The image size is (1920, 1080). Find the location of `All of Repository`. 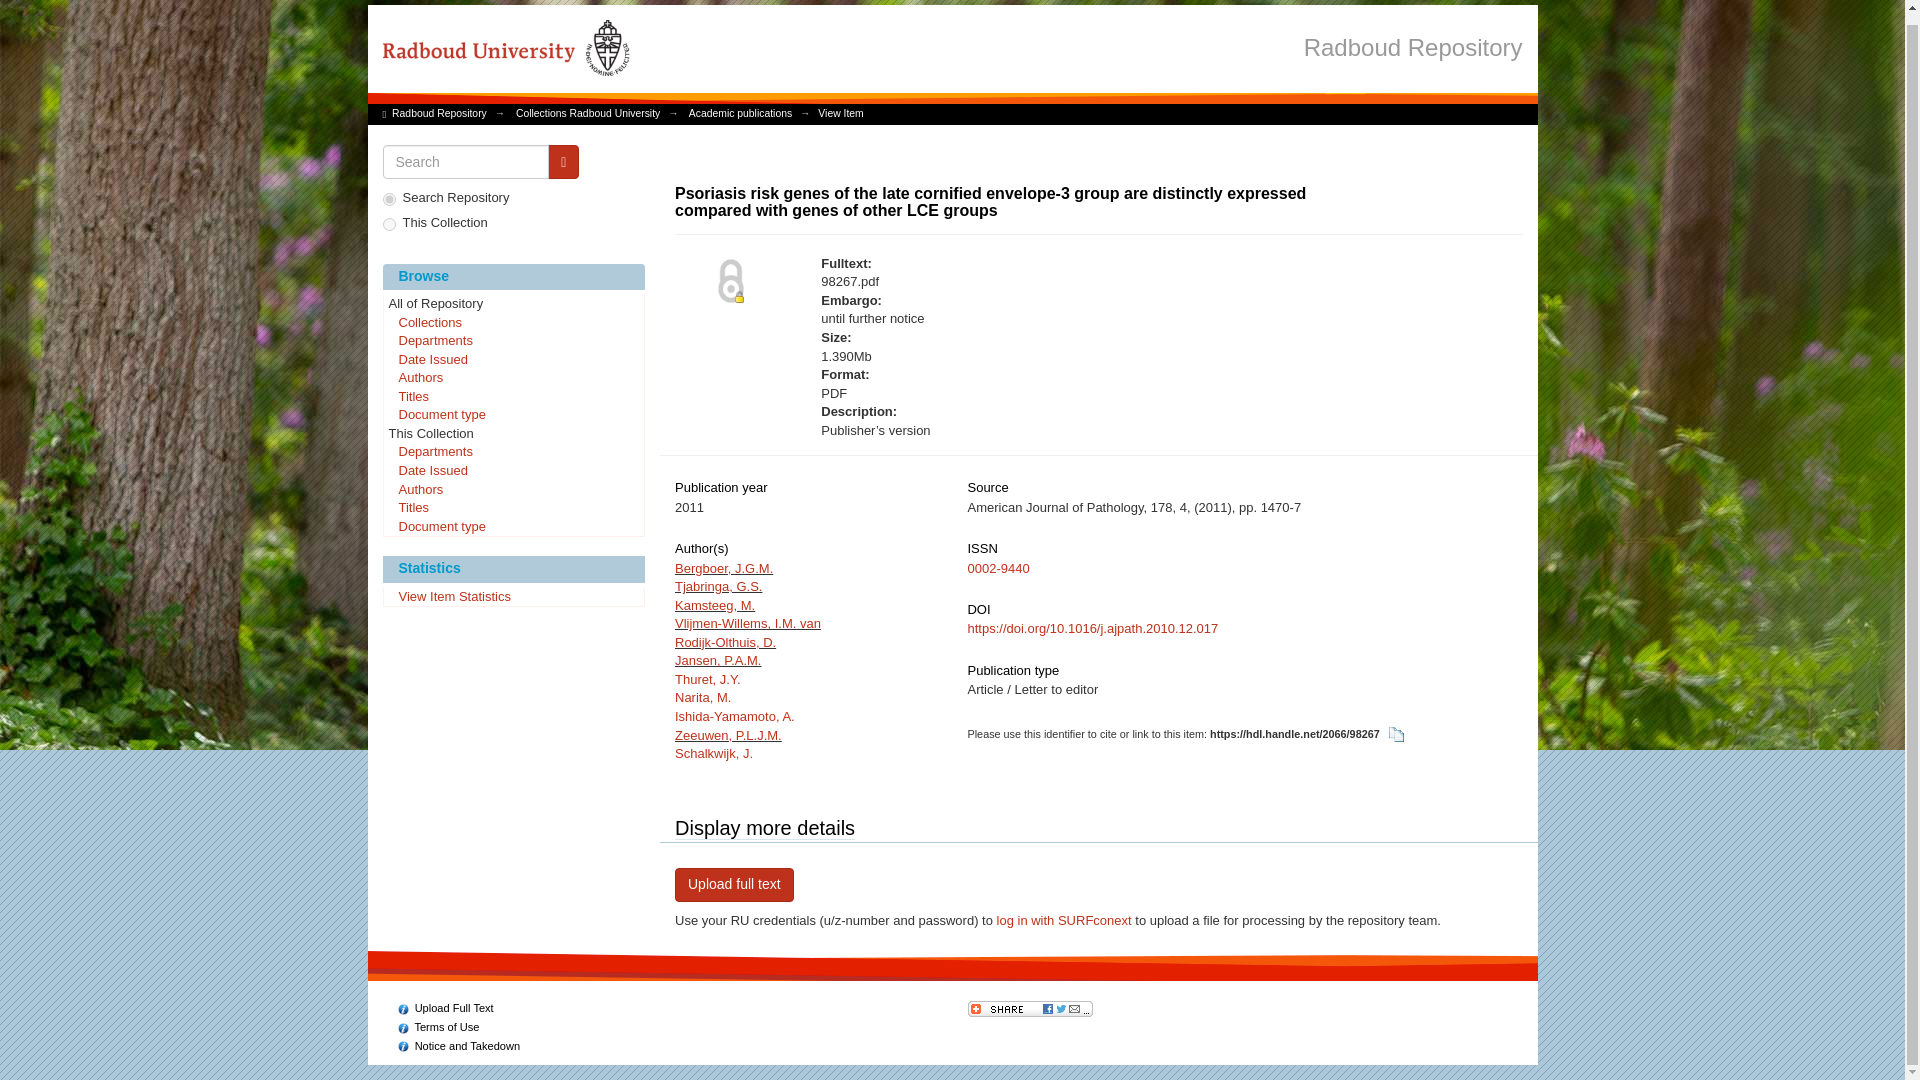

All of Repository is located at coordinates (514, 304).